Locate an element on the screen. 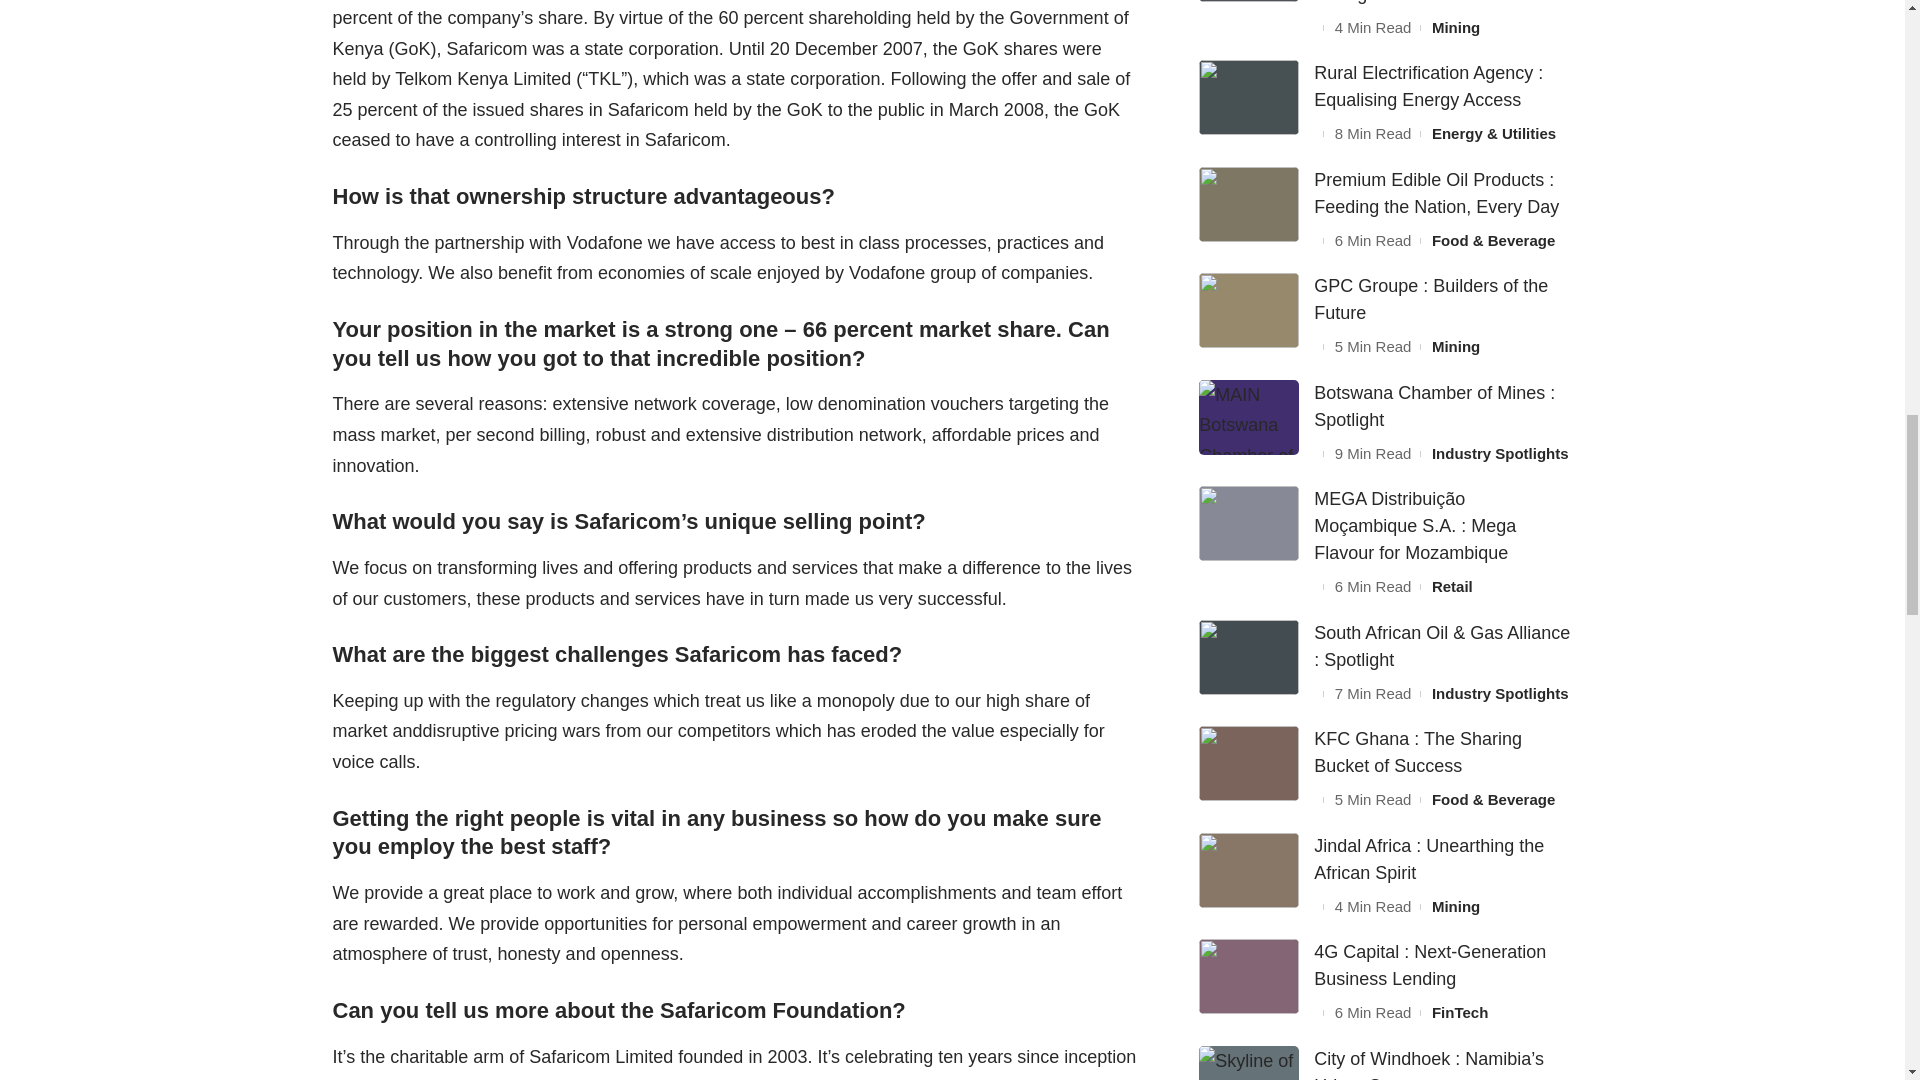  Premium Edible Oil Products : Feeding the Nation, Every Day is located at coordinates (1248, 204).